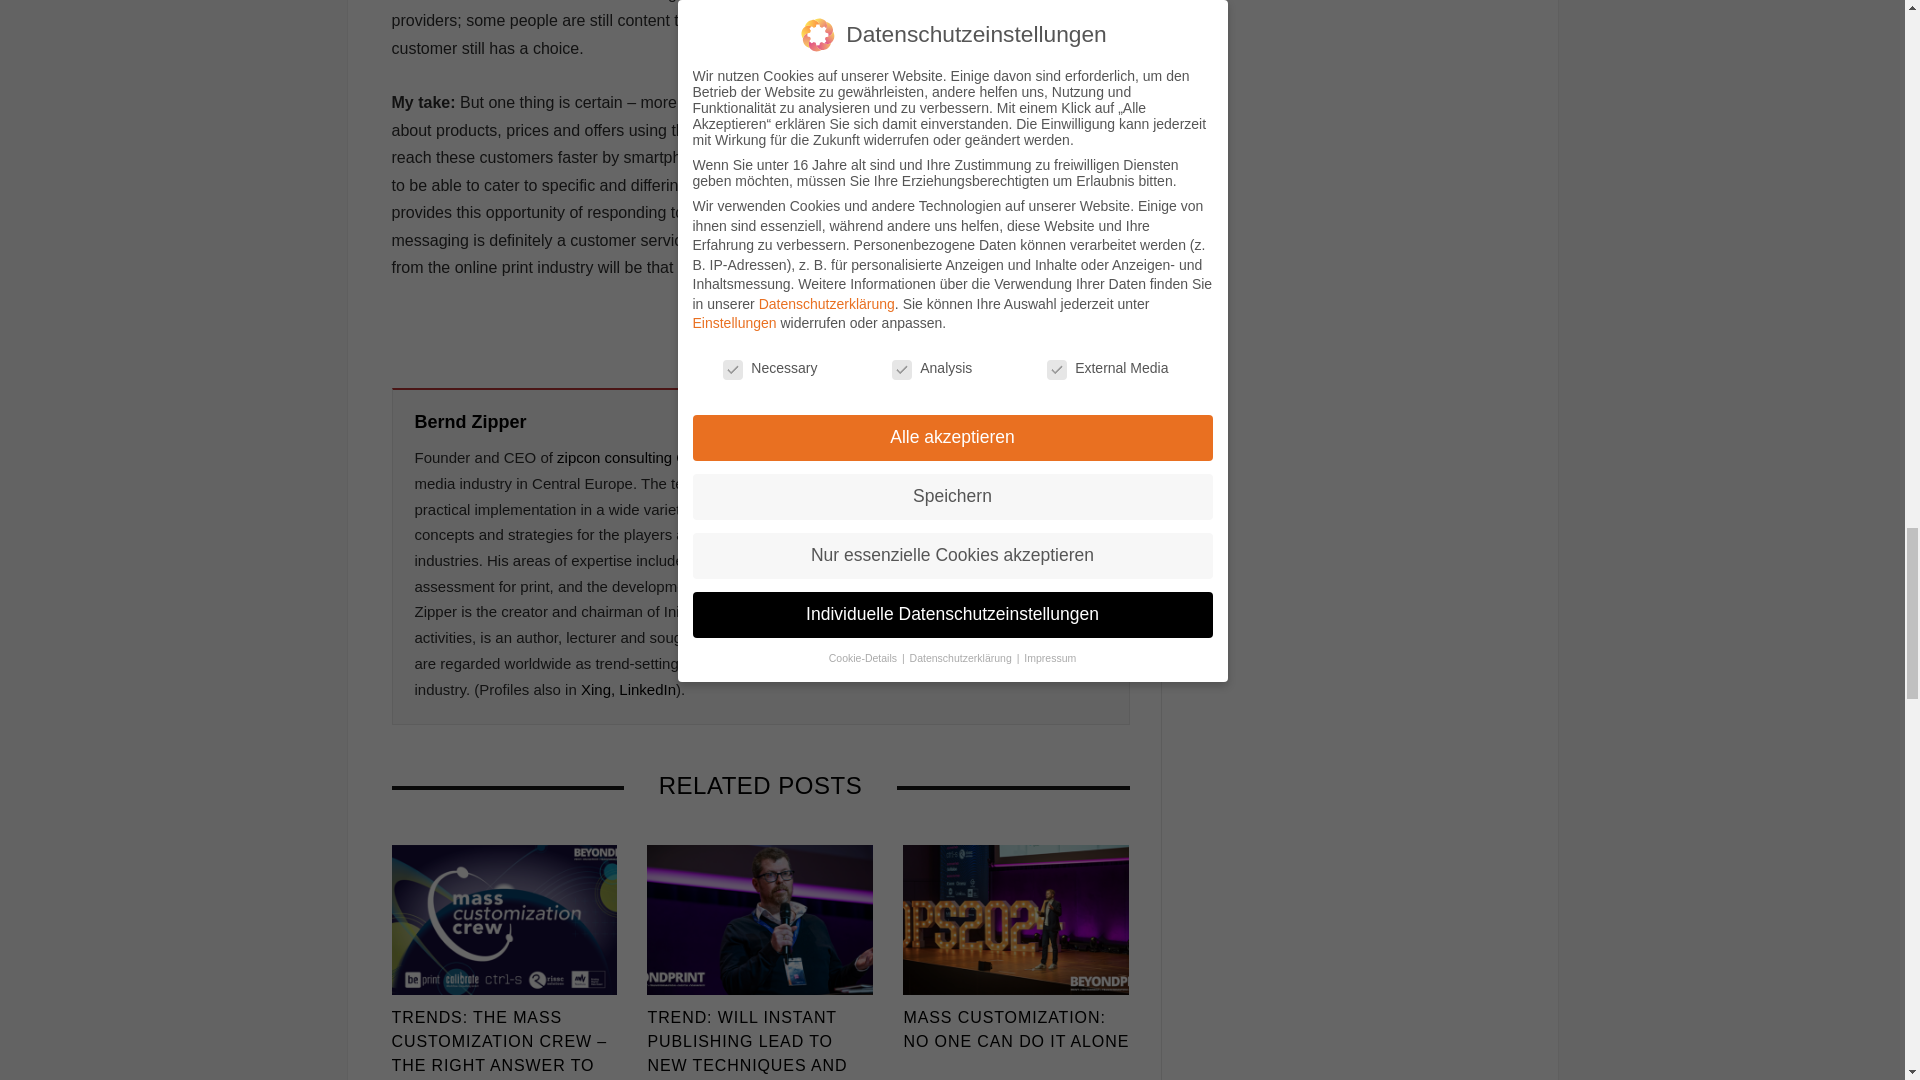  What do you see at coordinates (1015, 1030) in the screenshot?
I see `MASS CUSTOMIZATION: NO ONE CAN DO IT ALONE` at bounding box center [1015, 1030].